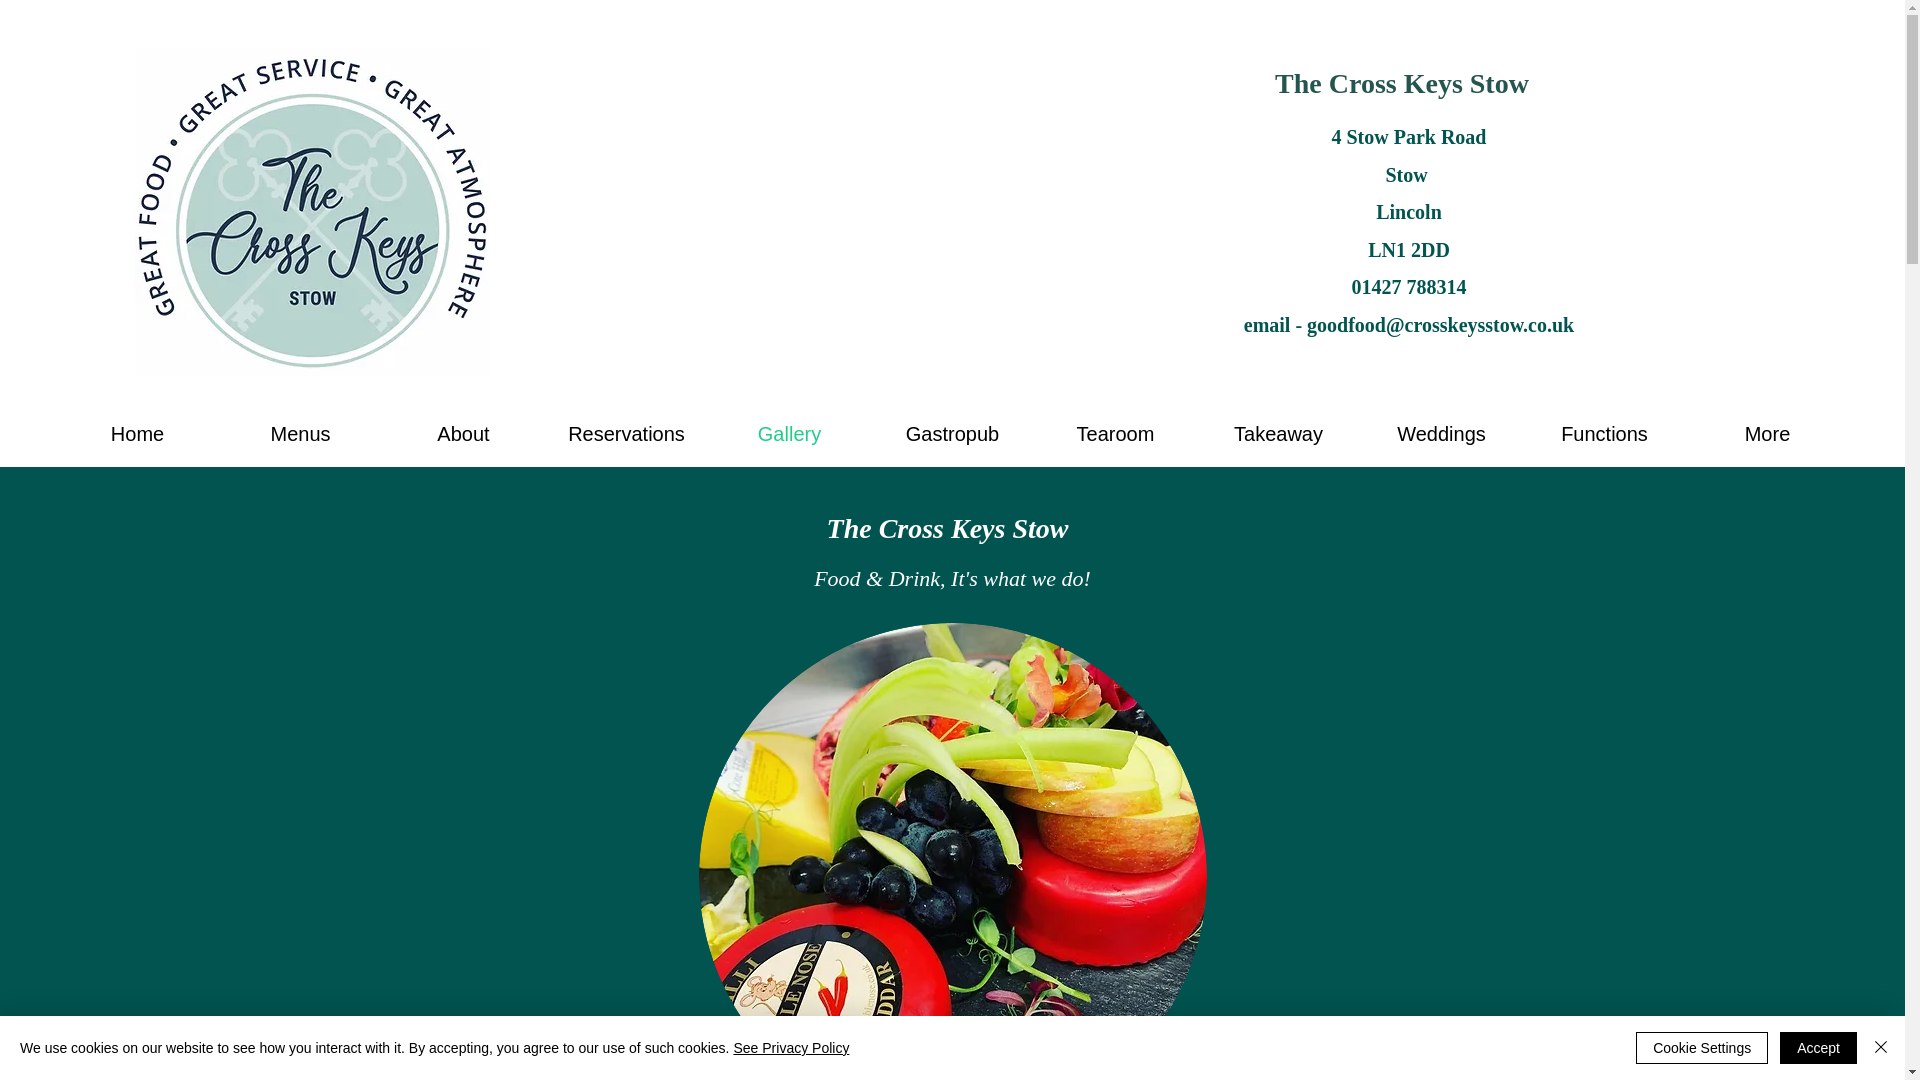 The image size is (1920, 1080). I want to click on Weddings, so click(1440, 434).